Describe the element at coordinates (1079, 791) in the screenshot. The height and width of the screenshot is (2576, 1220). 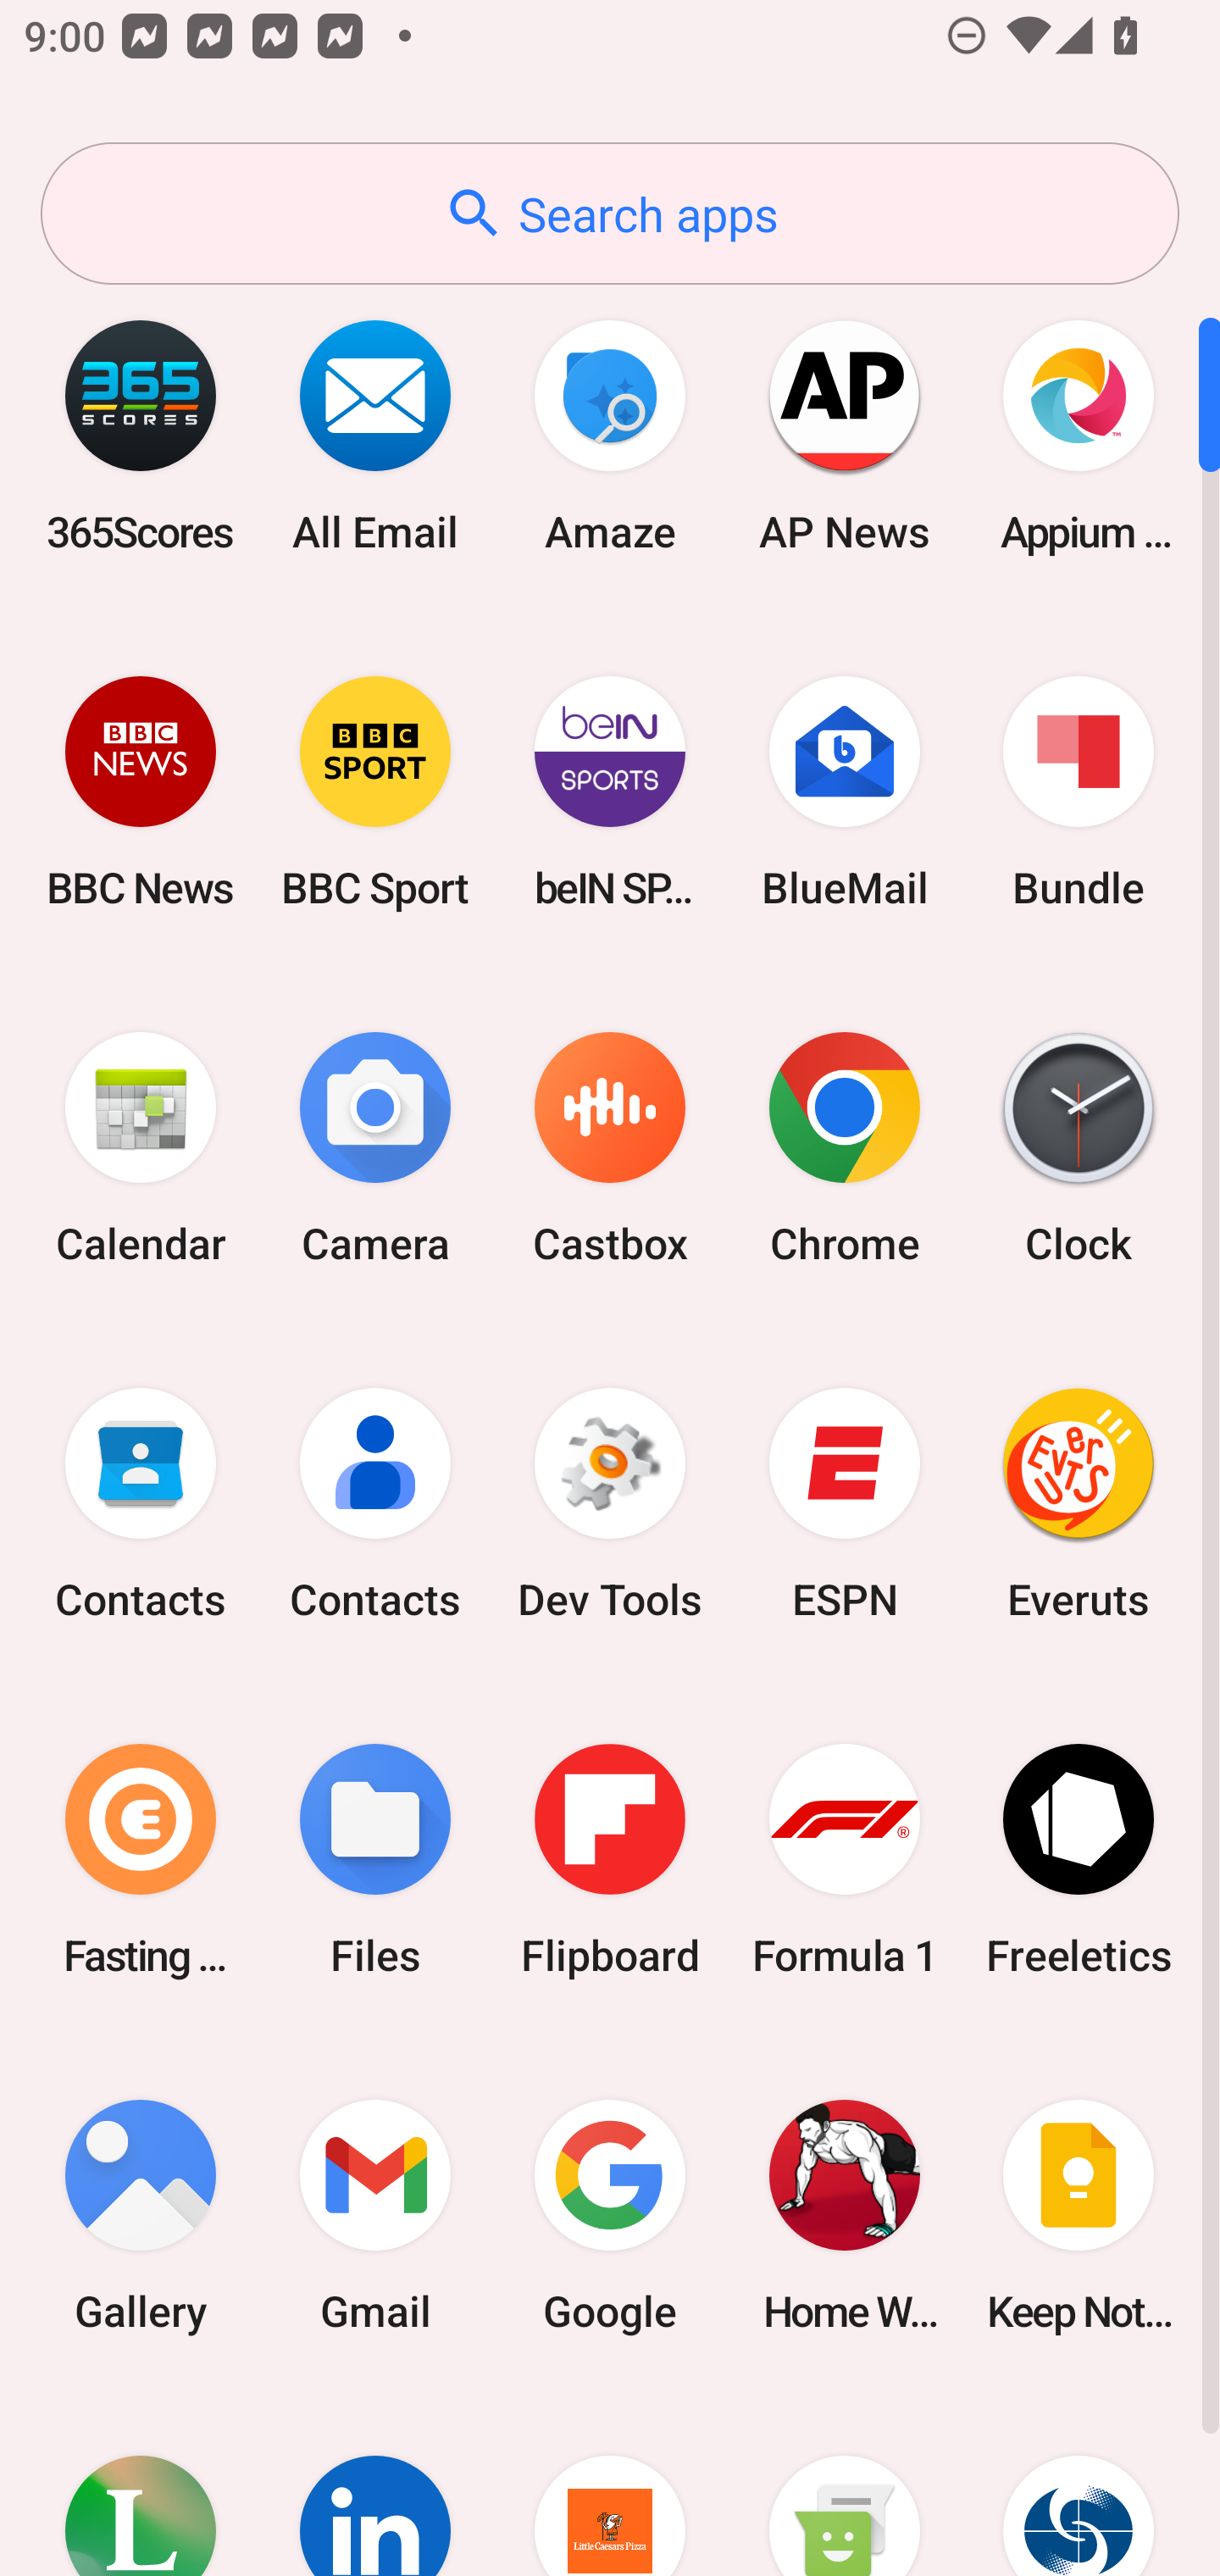
I see `Bundle` at that location.